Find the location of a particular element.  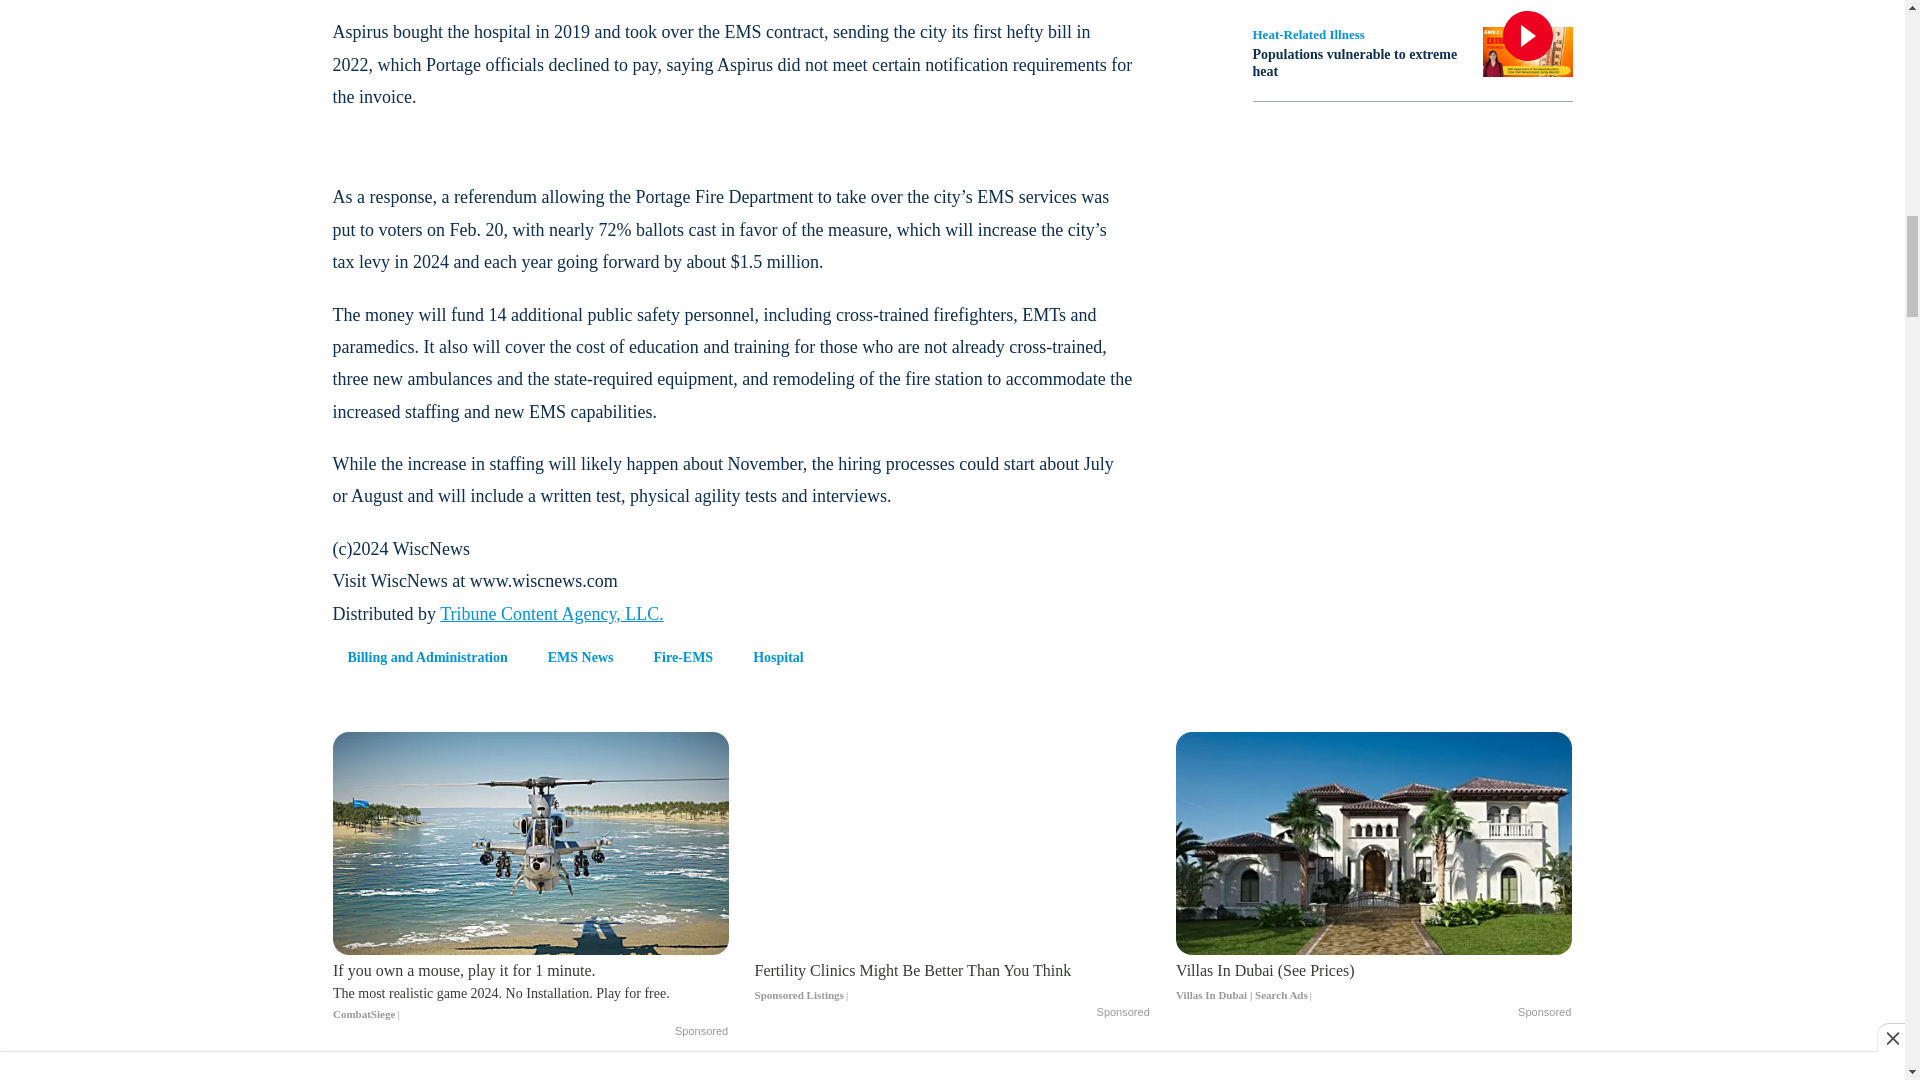

If you own a mouse, play it for 1 minute. is located at coordinates (530, 992).